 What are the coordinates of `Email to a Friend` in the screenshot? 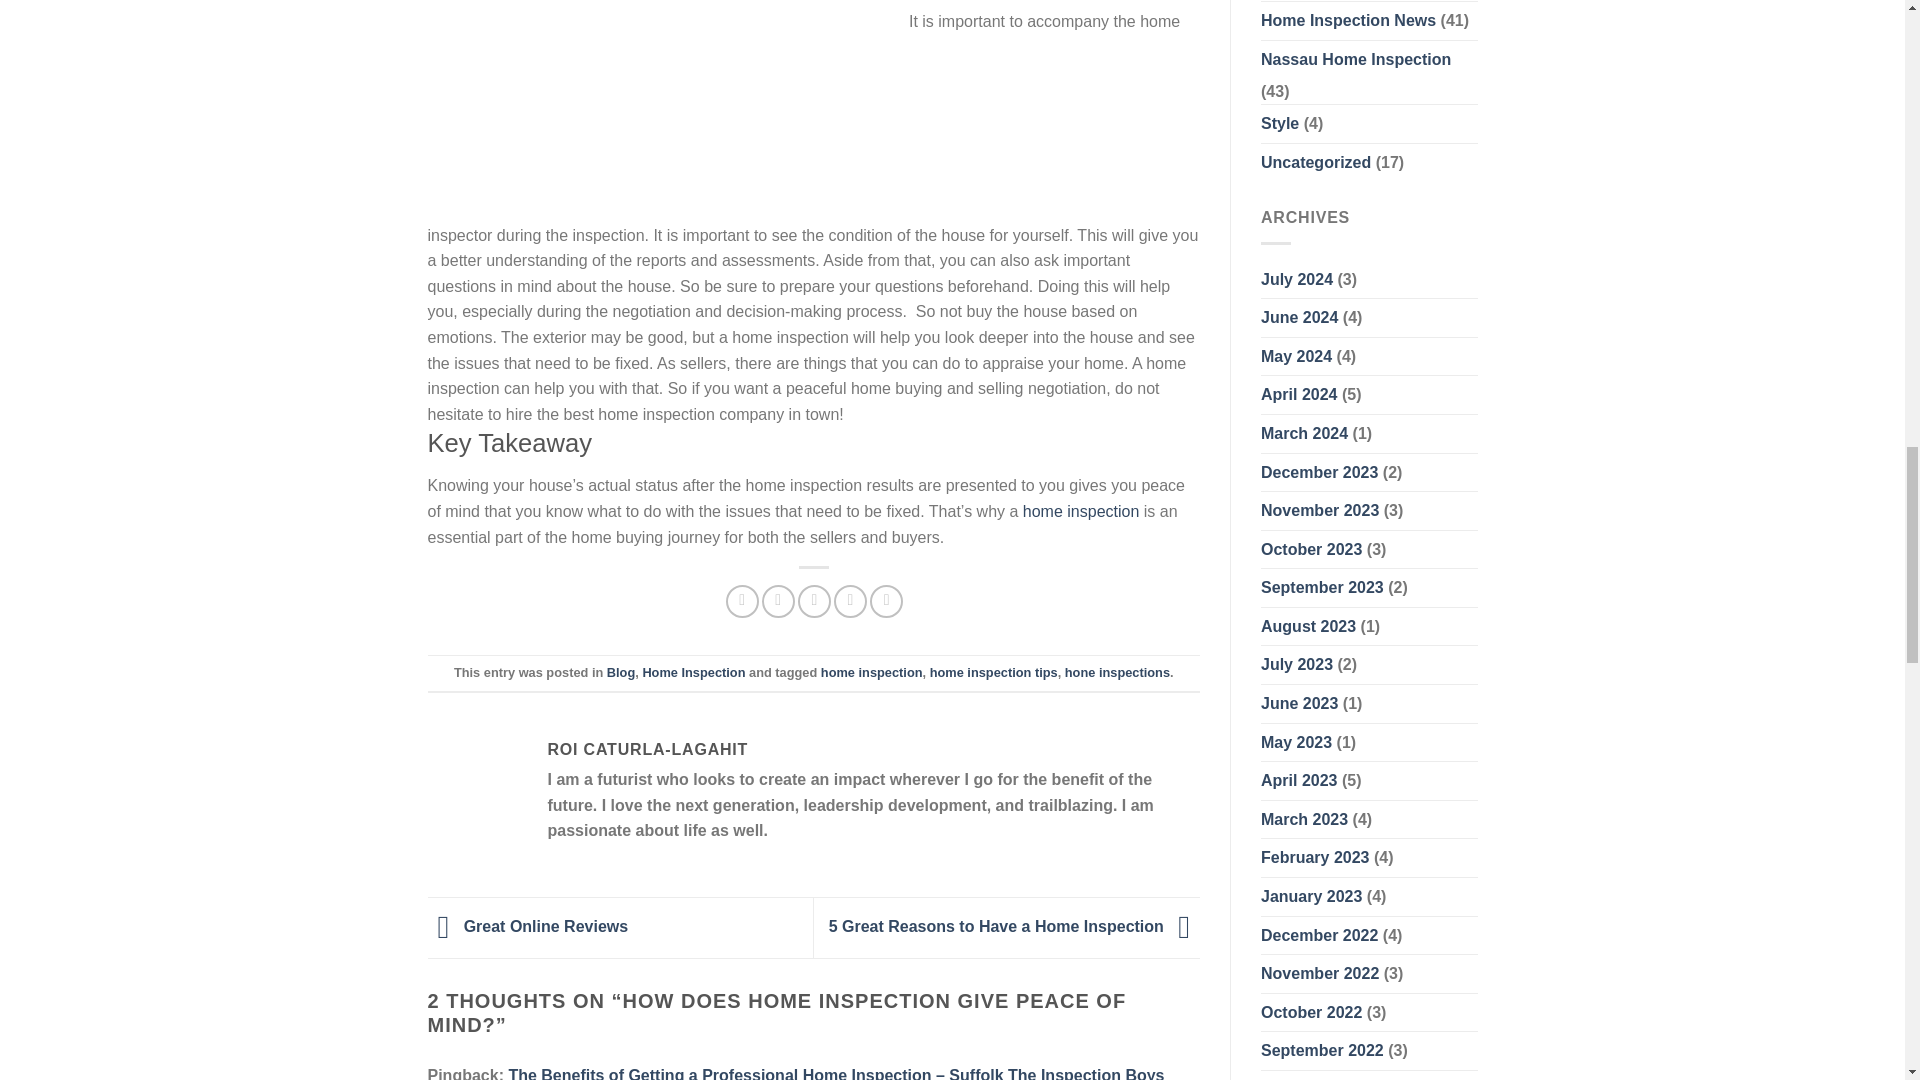 It's located at (814, 601).